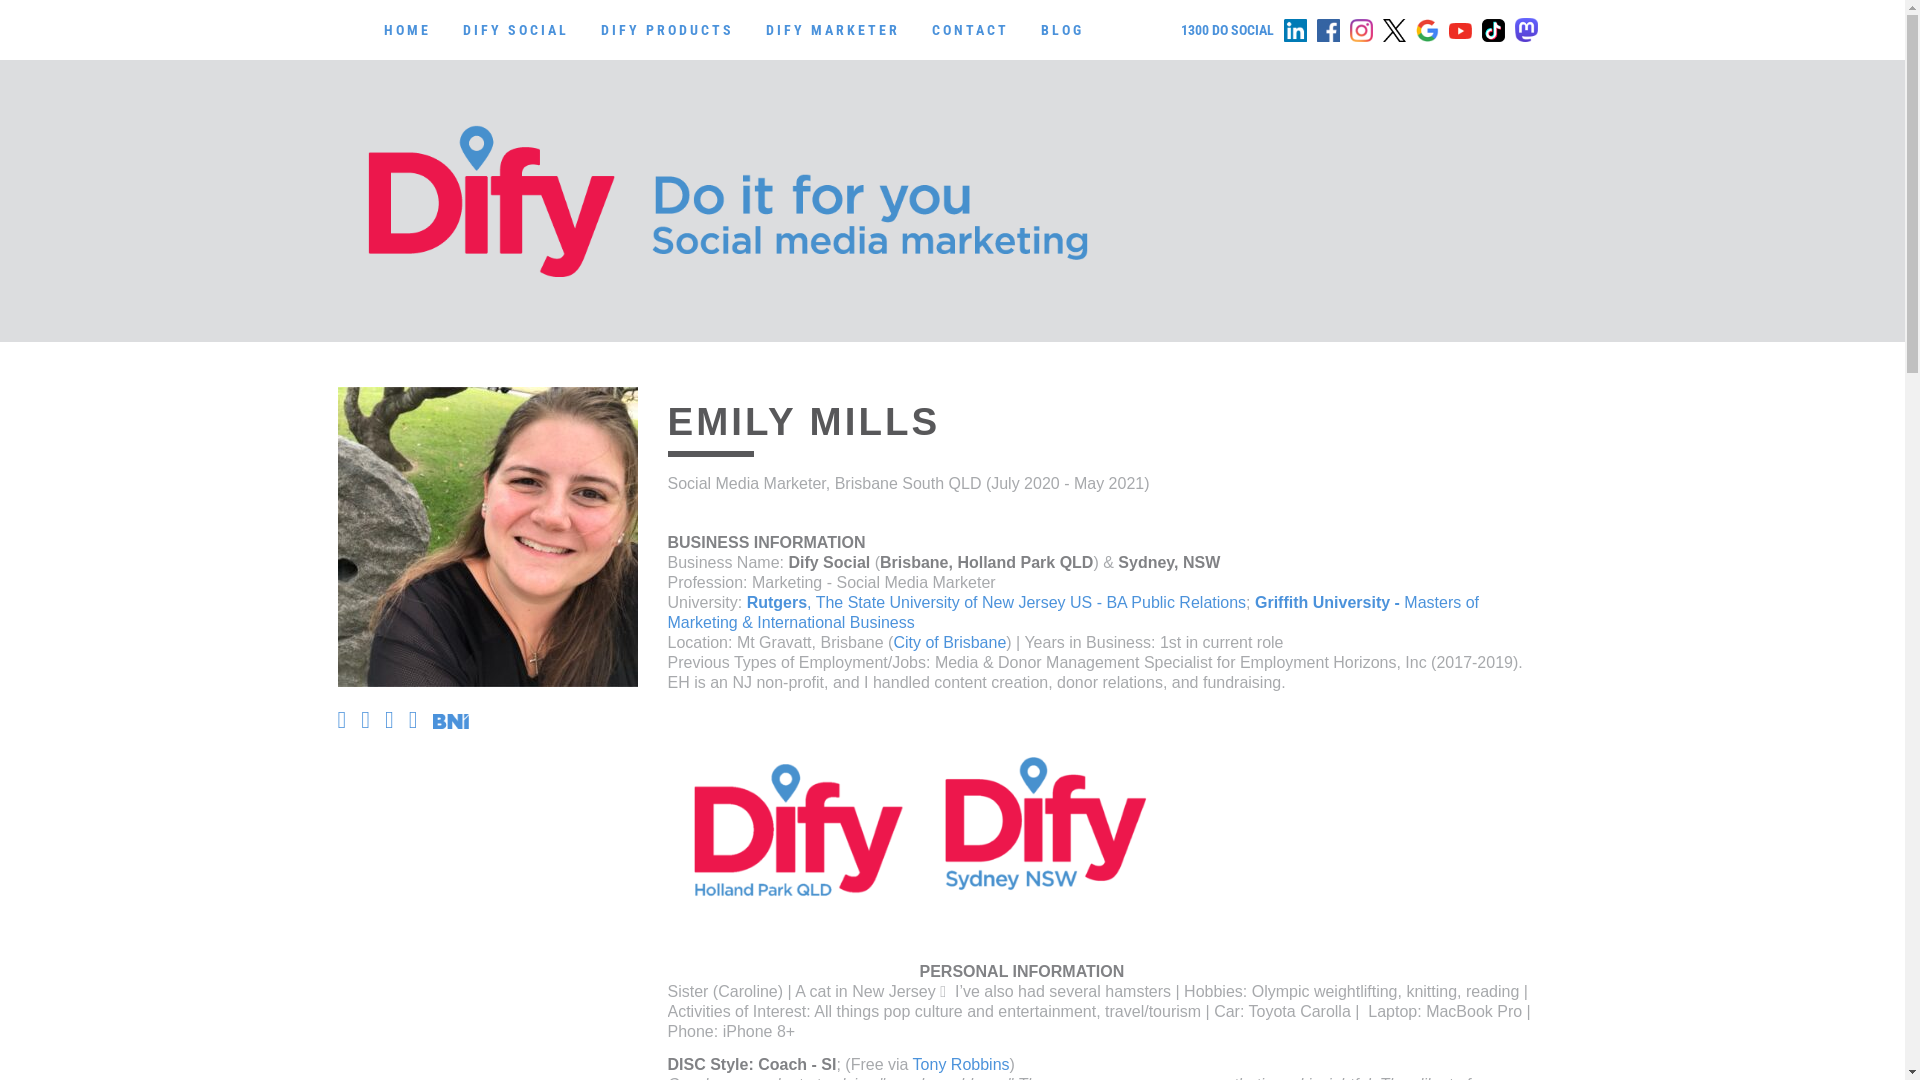 The width and height of the screenshot is (1920, 1080). What do you see at coordinates (515, 30) in the screenshot?
I see `DIFY SOCIAL` at bounding box center [515, 30].